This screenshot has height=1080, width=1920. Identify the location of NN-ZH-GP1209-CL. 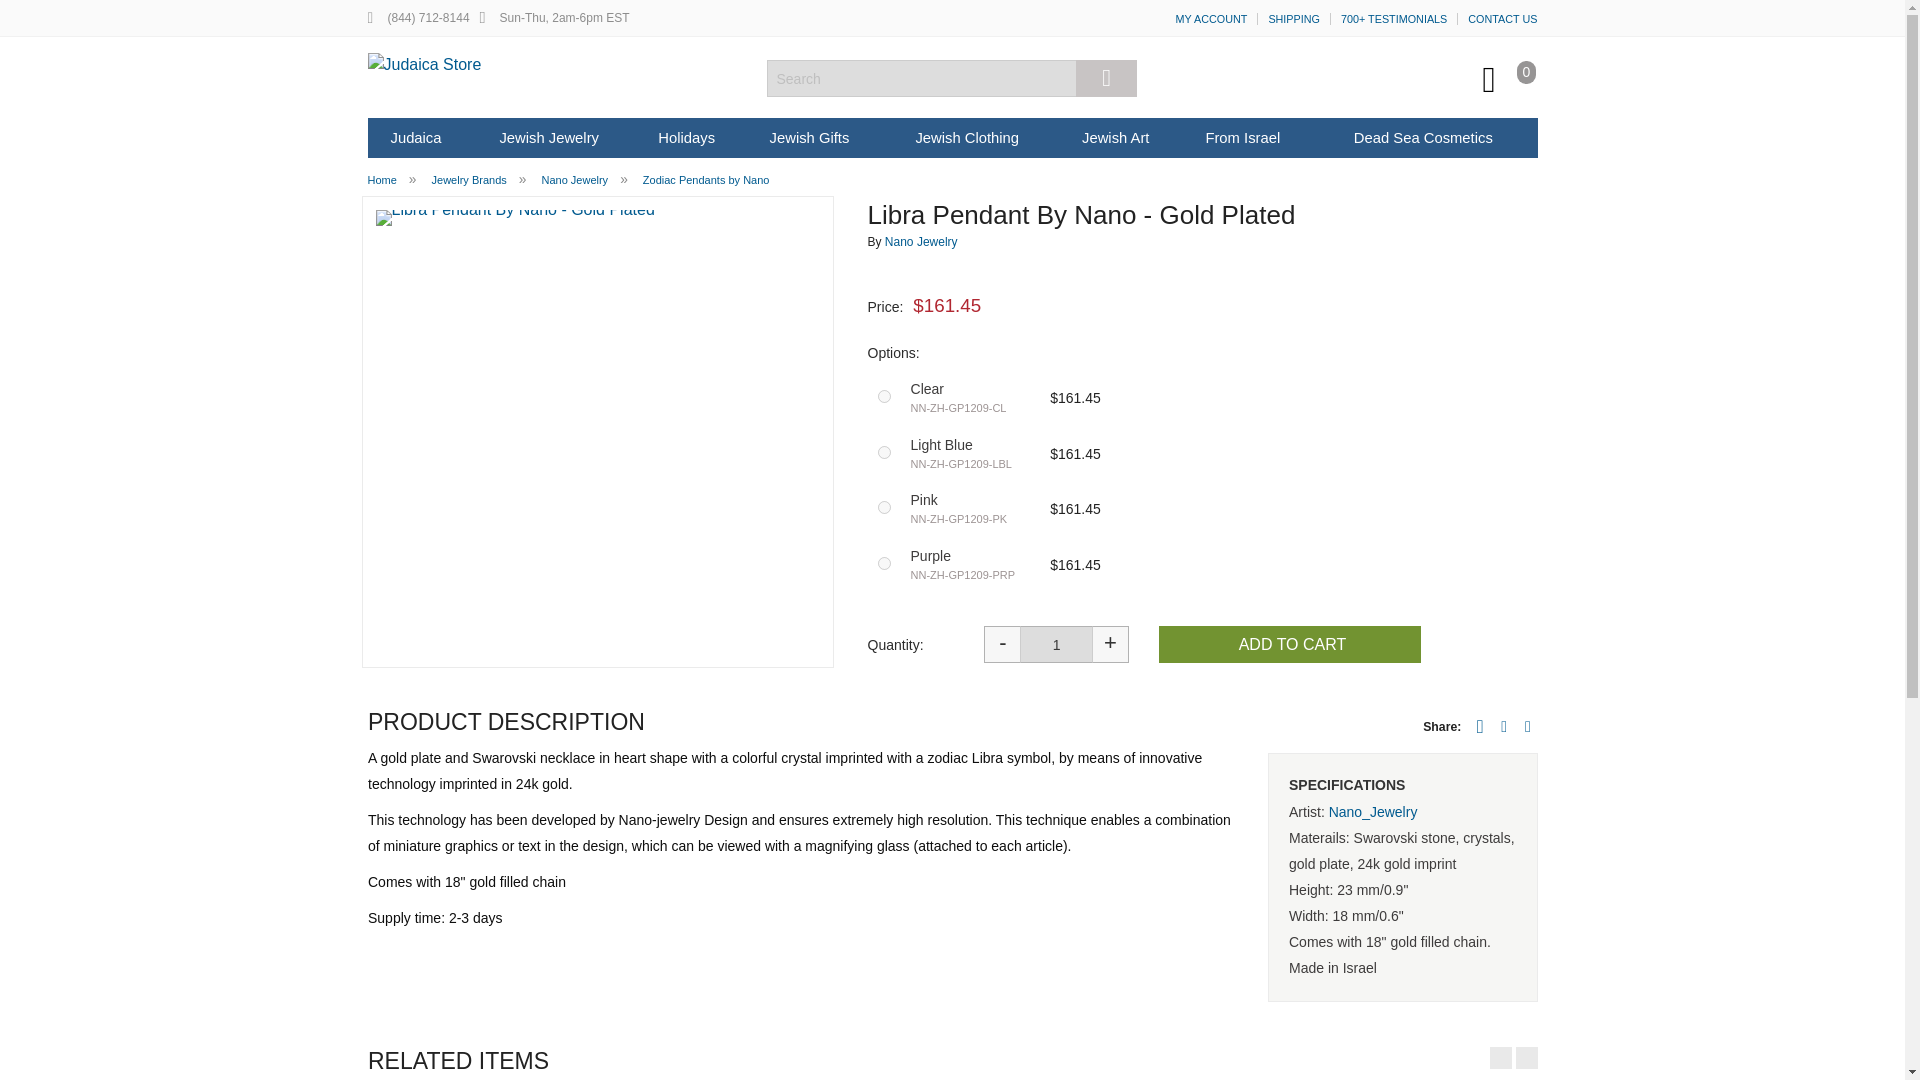
(884, 396).